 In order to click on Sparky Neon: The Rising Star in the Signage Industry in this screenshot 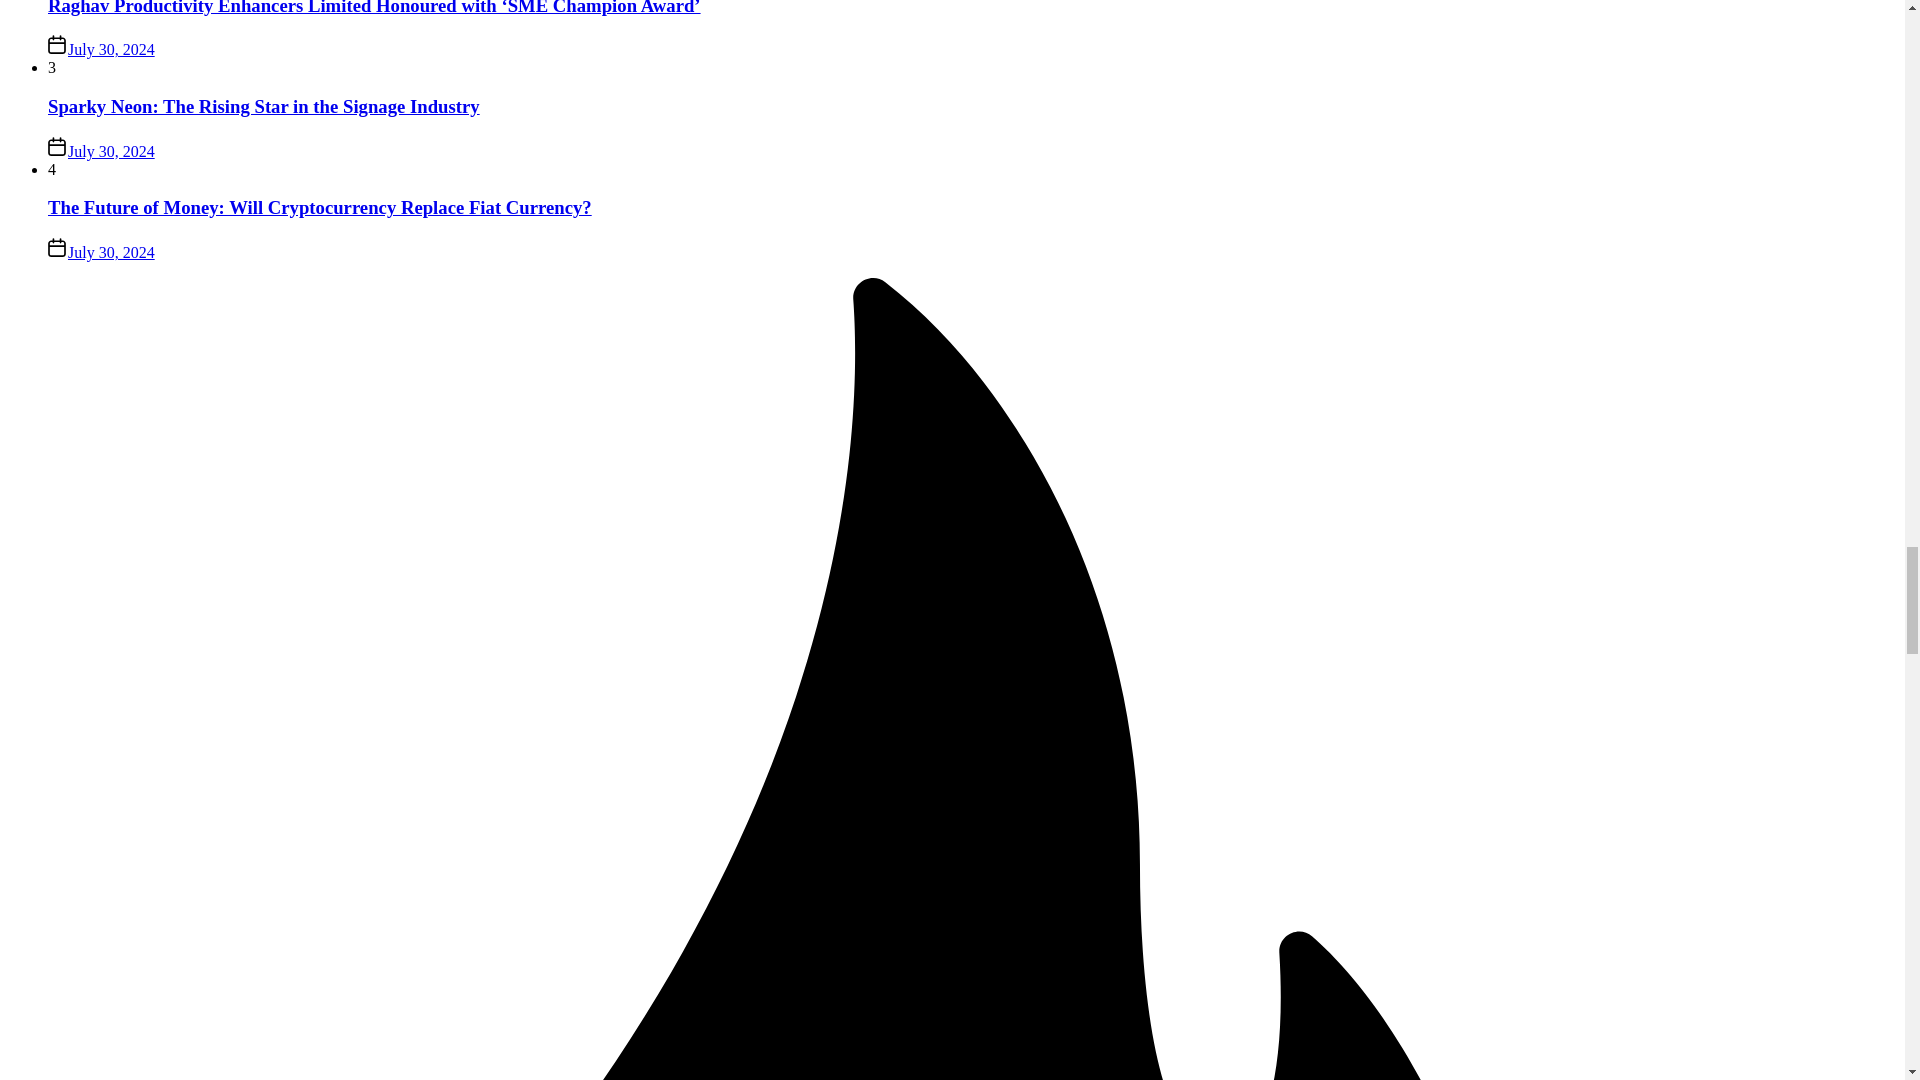, I will do `click(264, 106)`.